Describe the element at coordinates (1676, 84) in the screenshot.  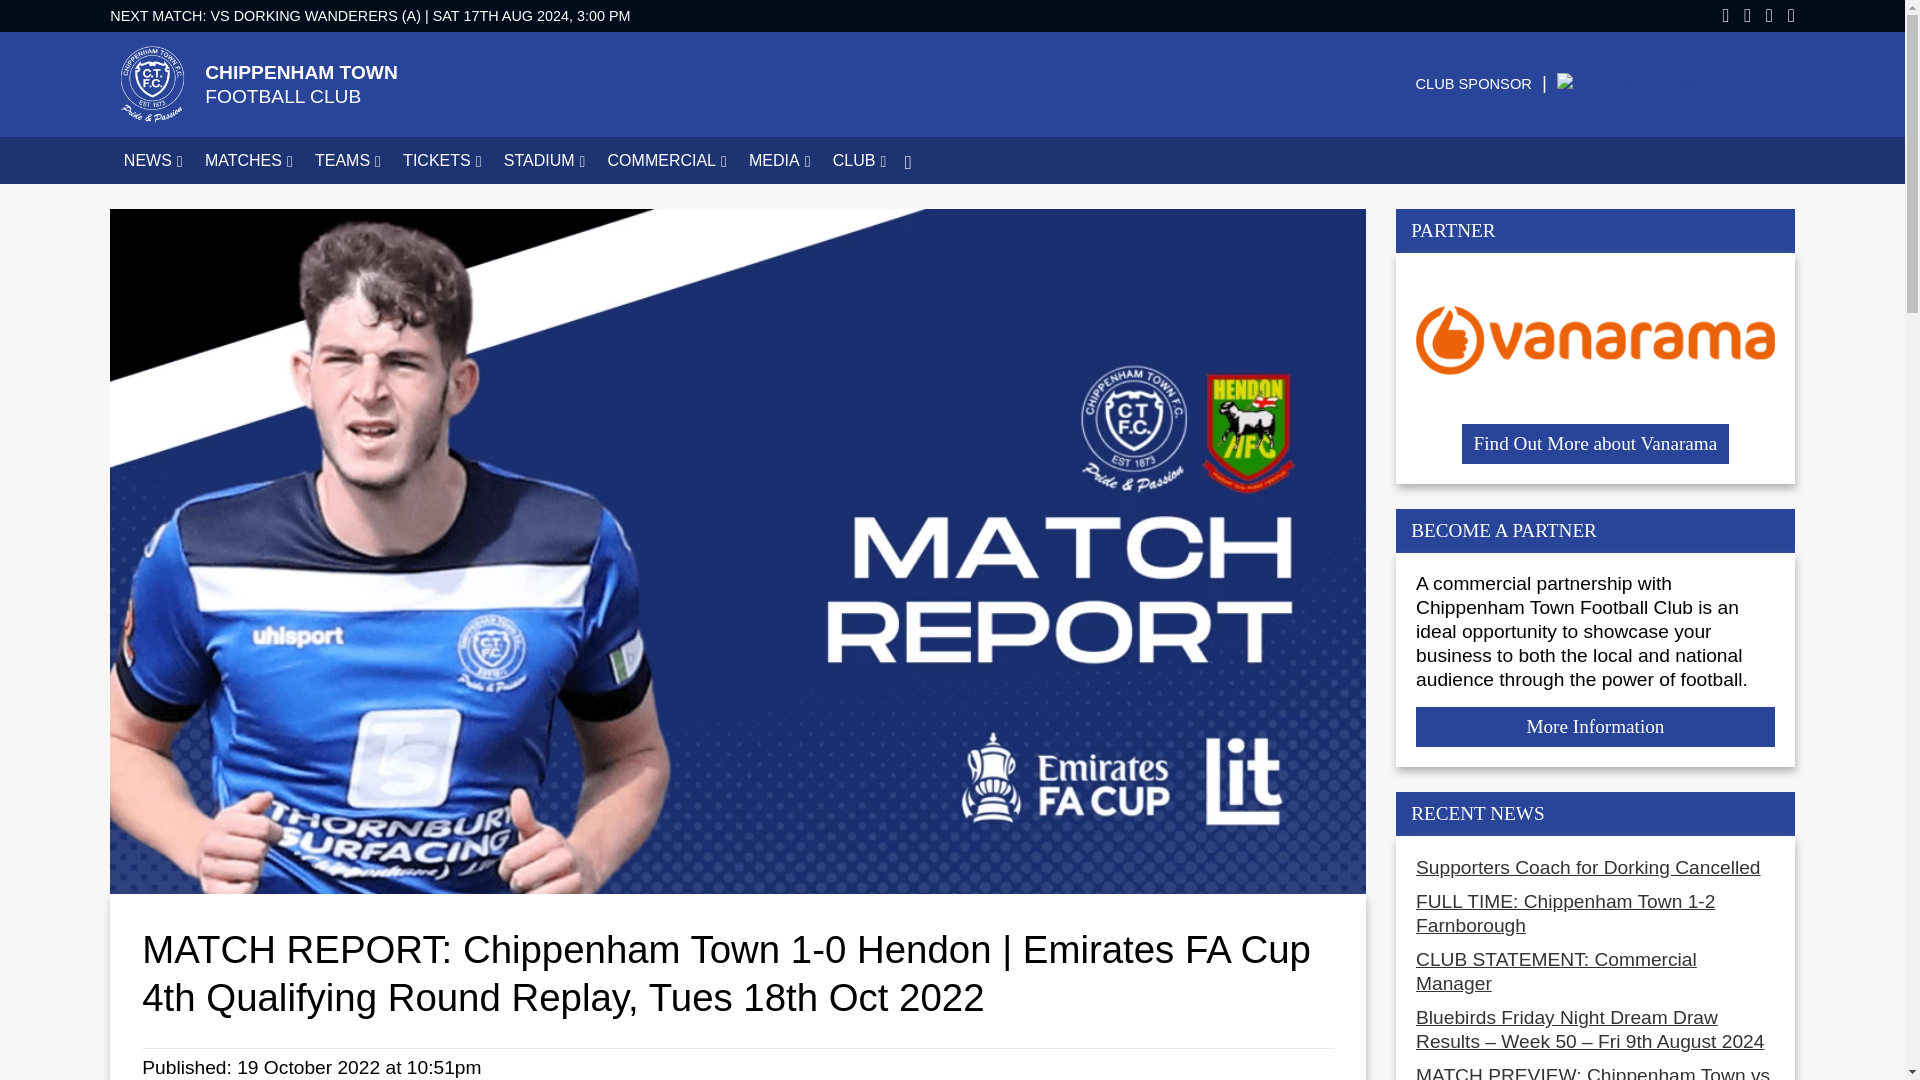
I see `Thornbury Surfacing` at that location.